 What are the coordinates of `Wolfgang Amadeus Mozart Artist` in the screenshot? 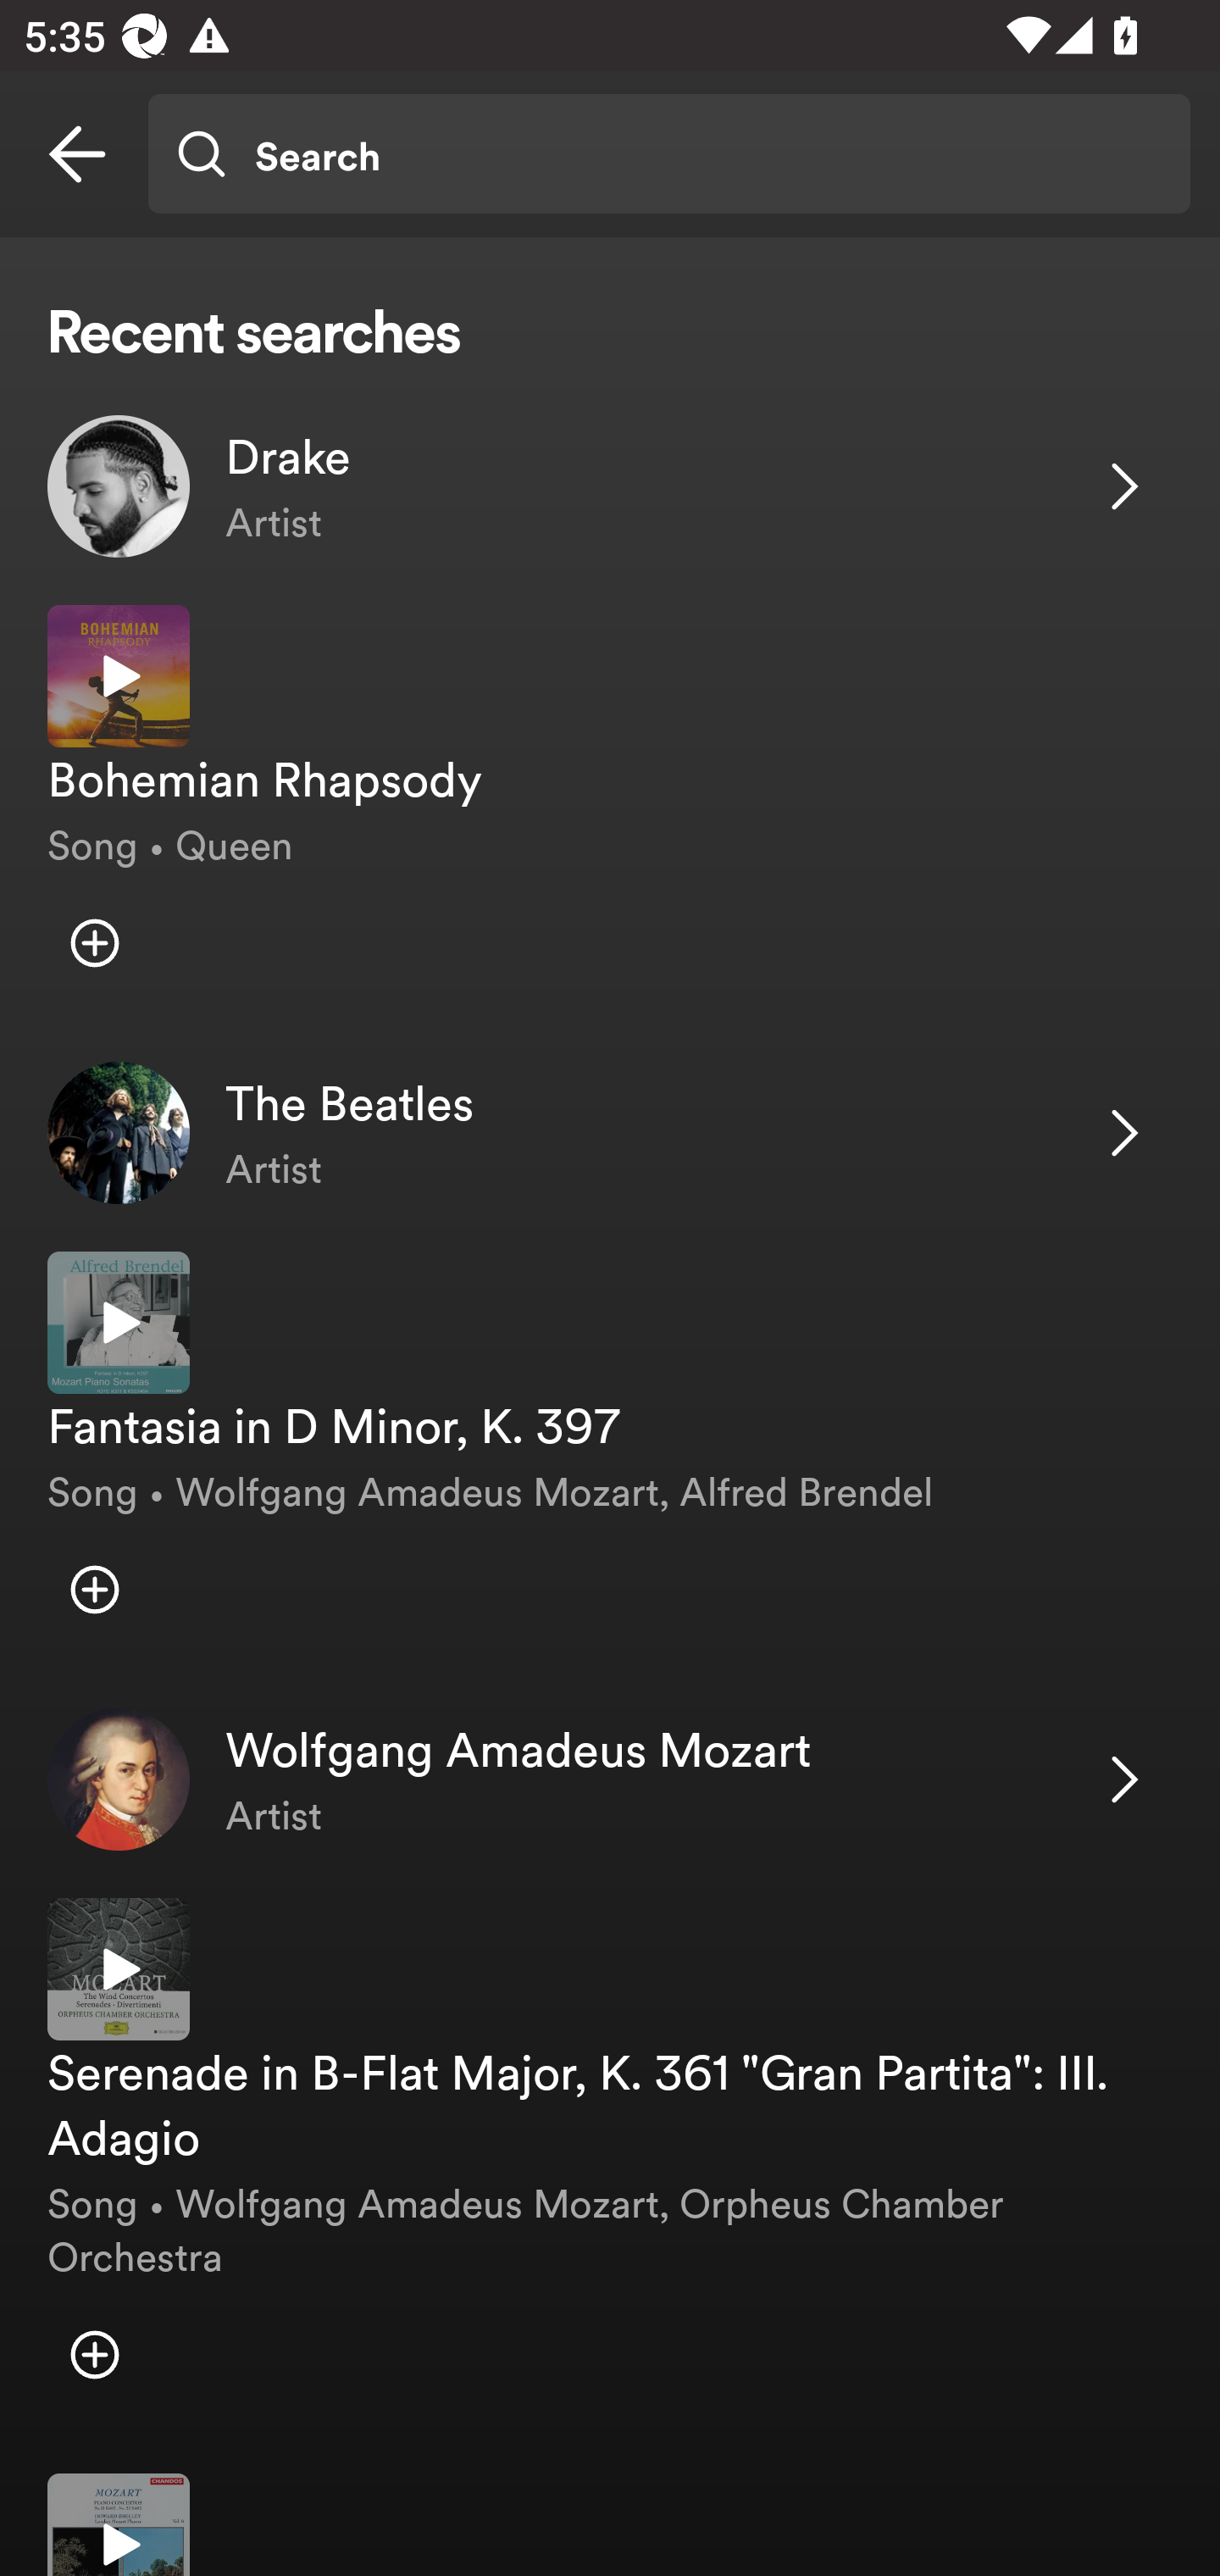 It's located at (610, 1779).